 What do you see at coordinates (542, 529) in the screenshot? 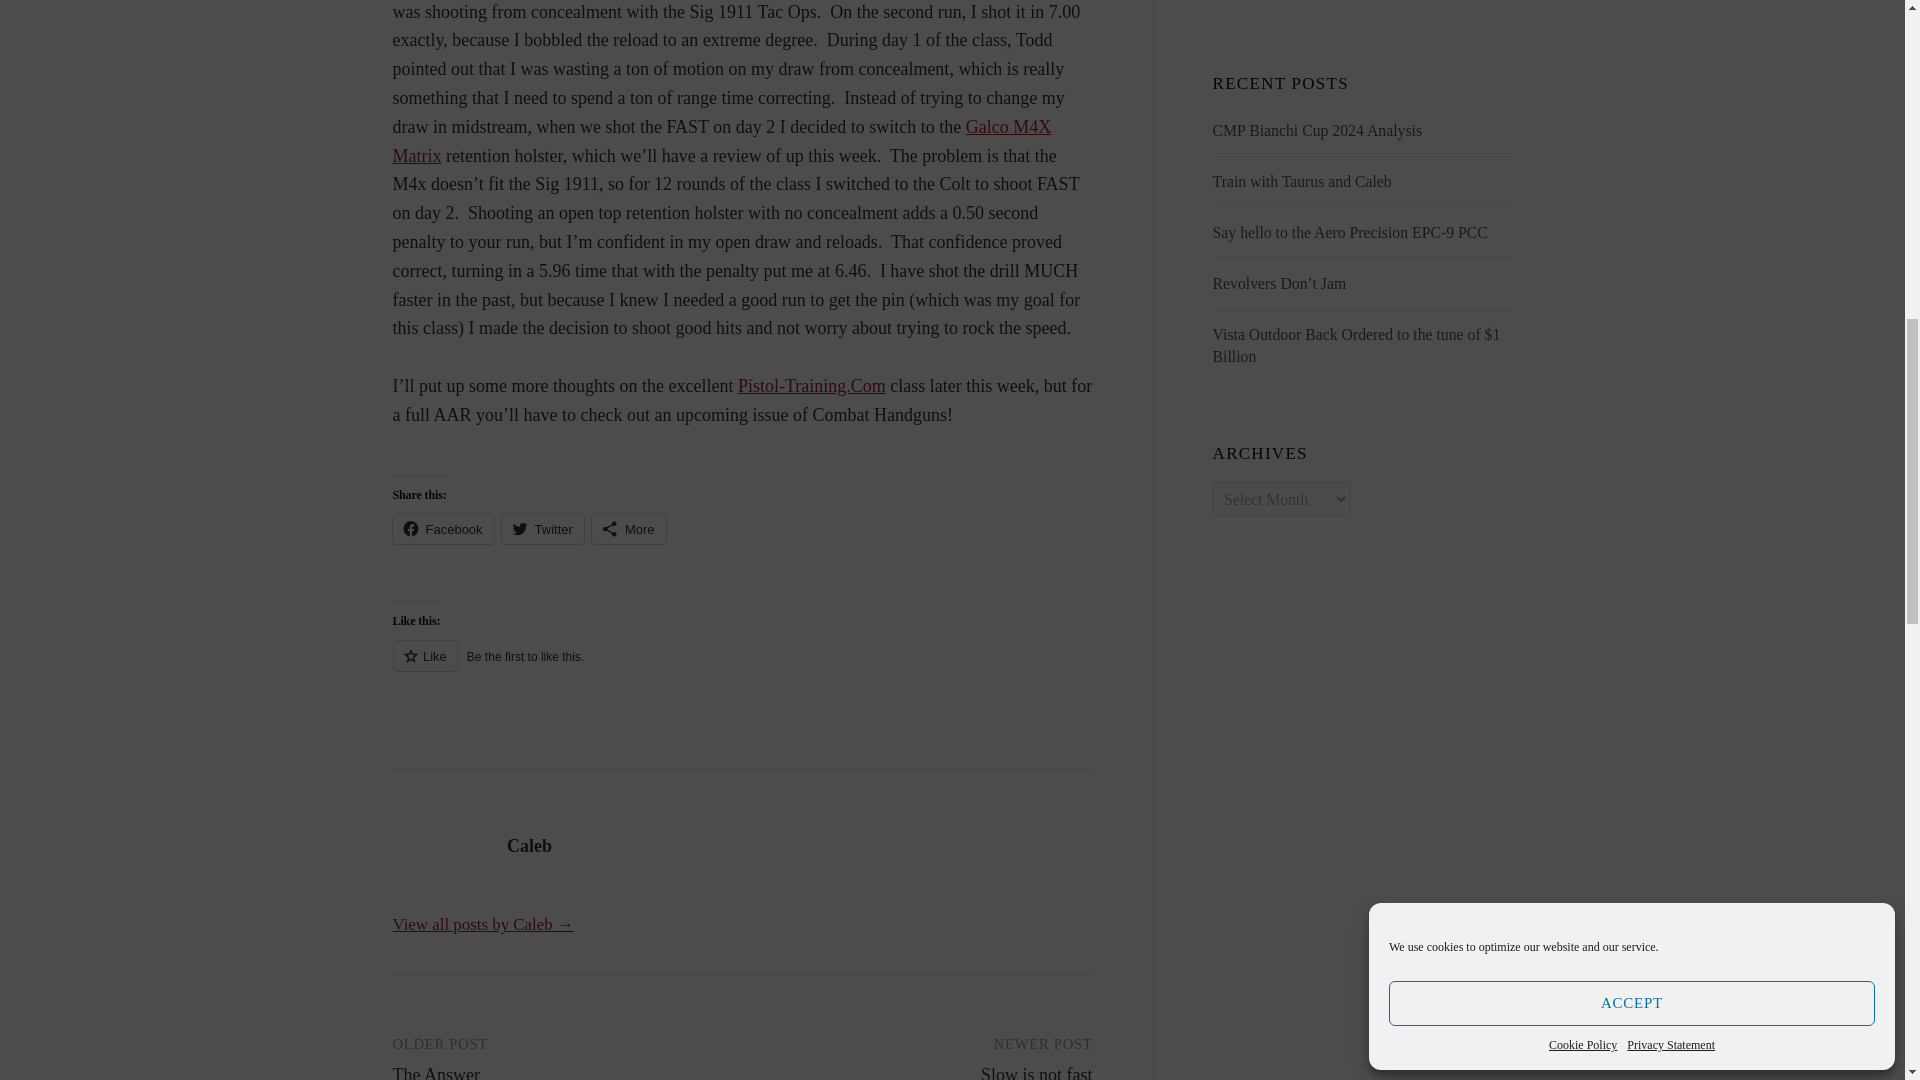
I see `Click to share on Twitter` at bounding box center [542, 529].